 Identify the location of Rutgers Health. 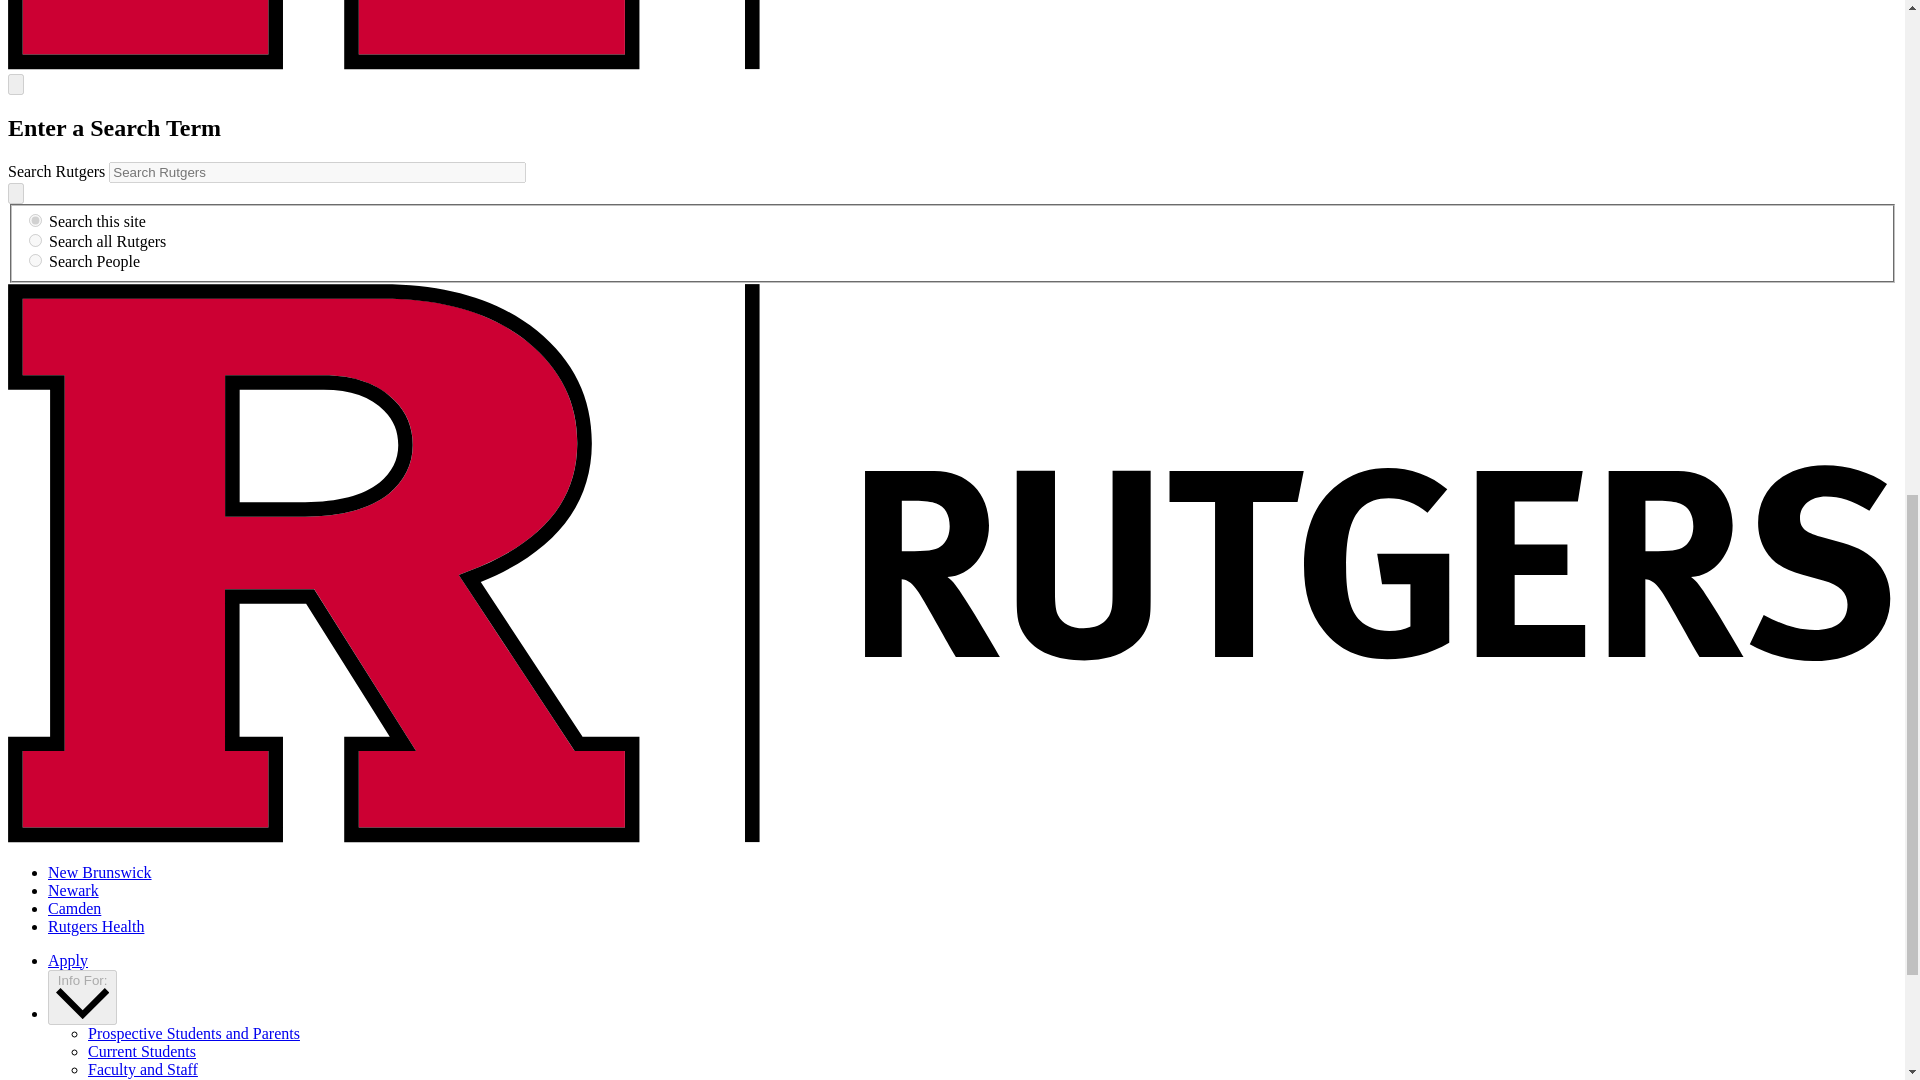
(96, 926).